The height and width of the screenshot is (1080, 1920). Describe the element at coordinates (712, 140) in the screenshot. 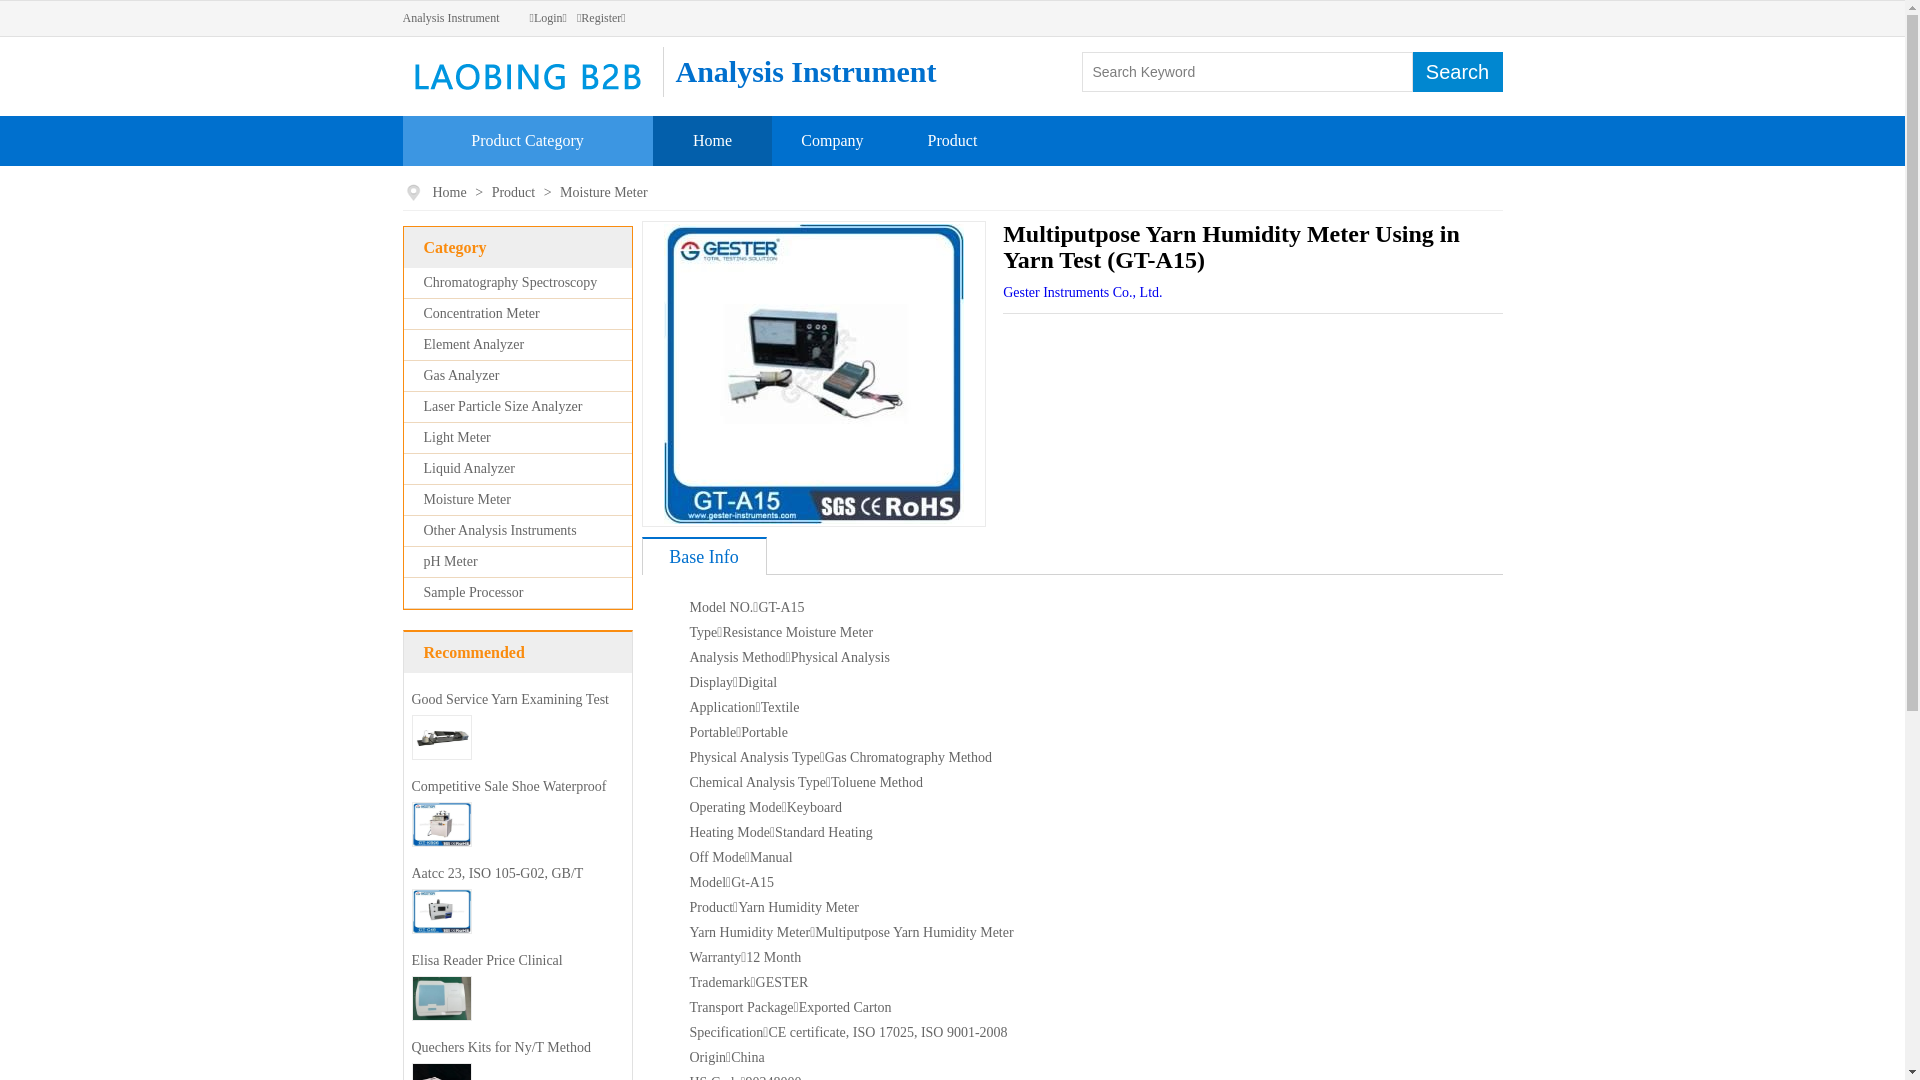

I see `Home` at that location.